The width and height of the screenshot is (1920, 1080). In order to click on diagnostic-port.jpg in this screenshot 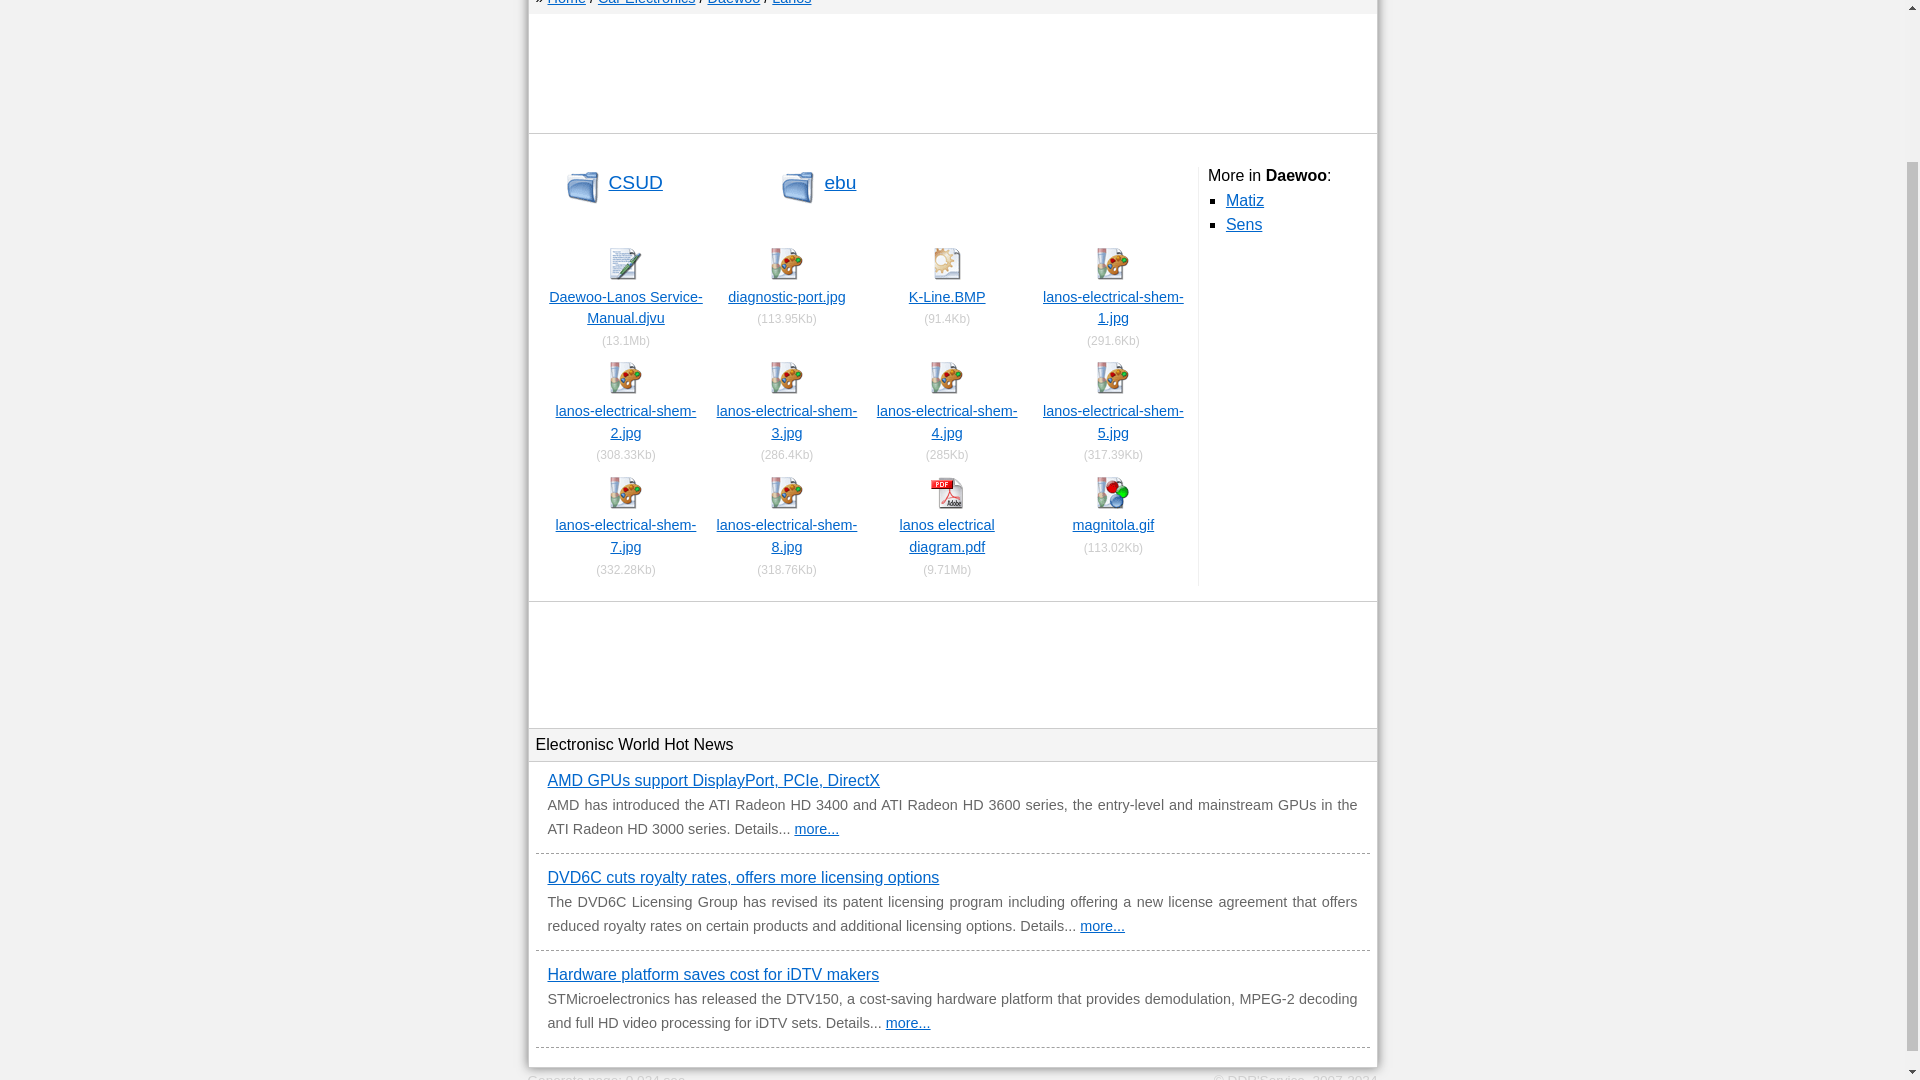, I will do `click(786, 296)`.